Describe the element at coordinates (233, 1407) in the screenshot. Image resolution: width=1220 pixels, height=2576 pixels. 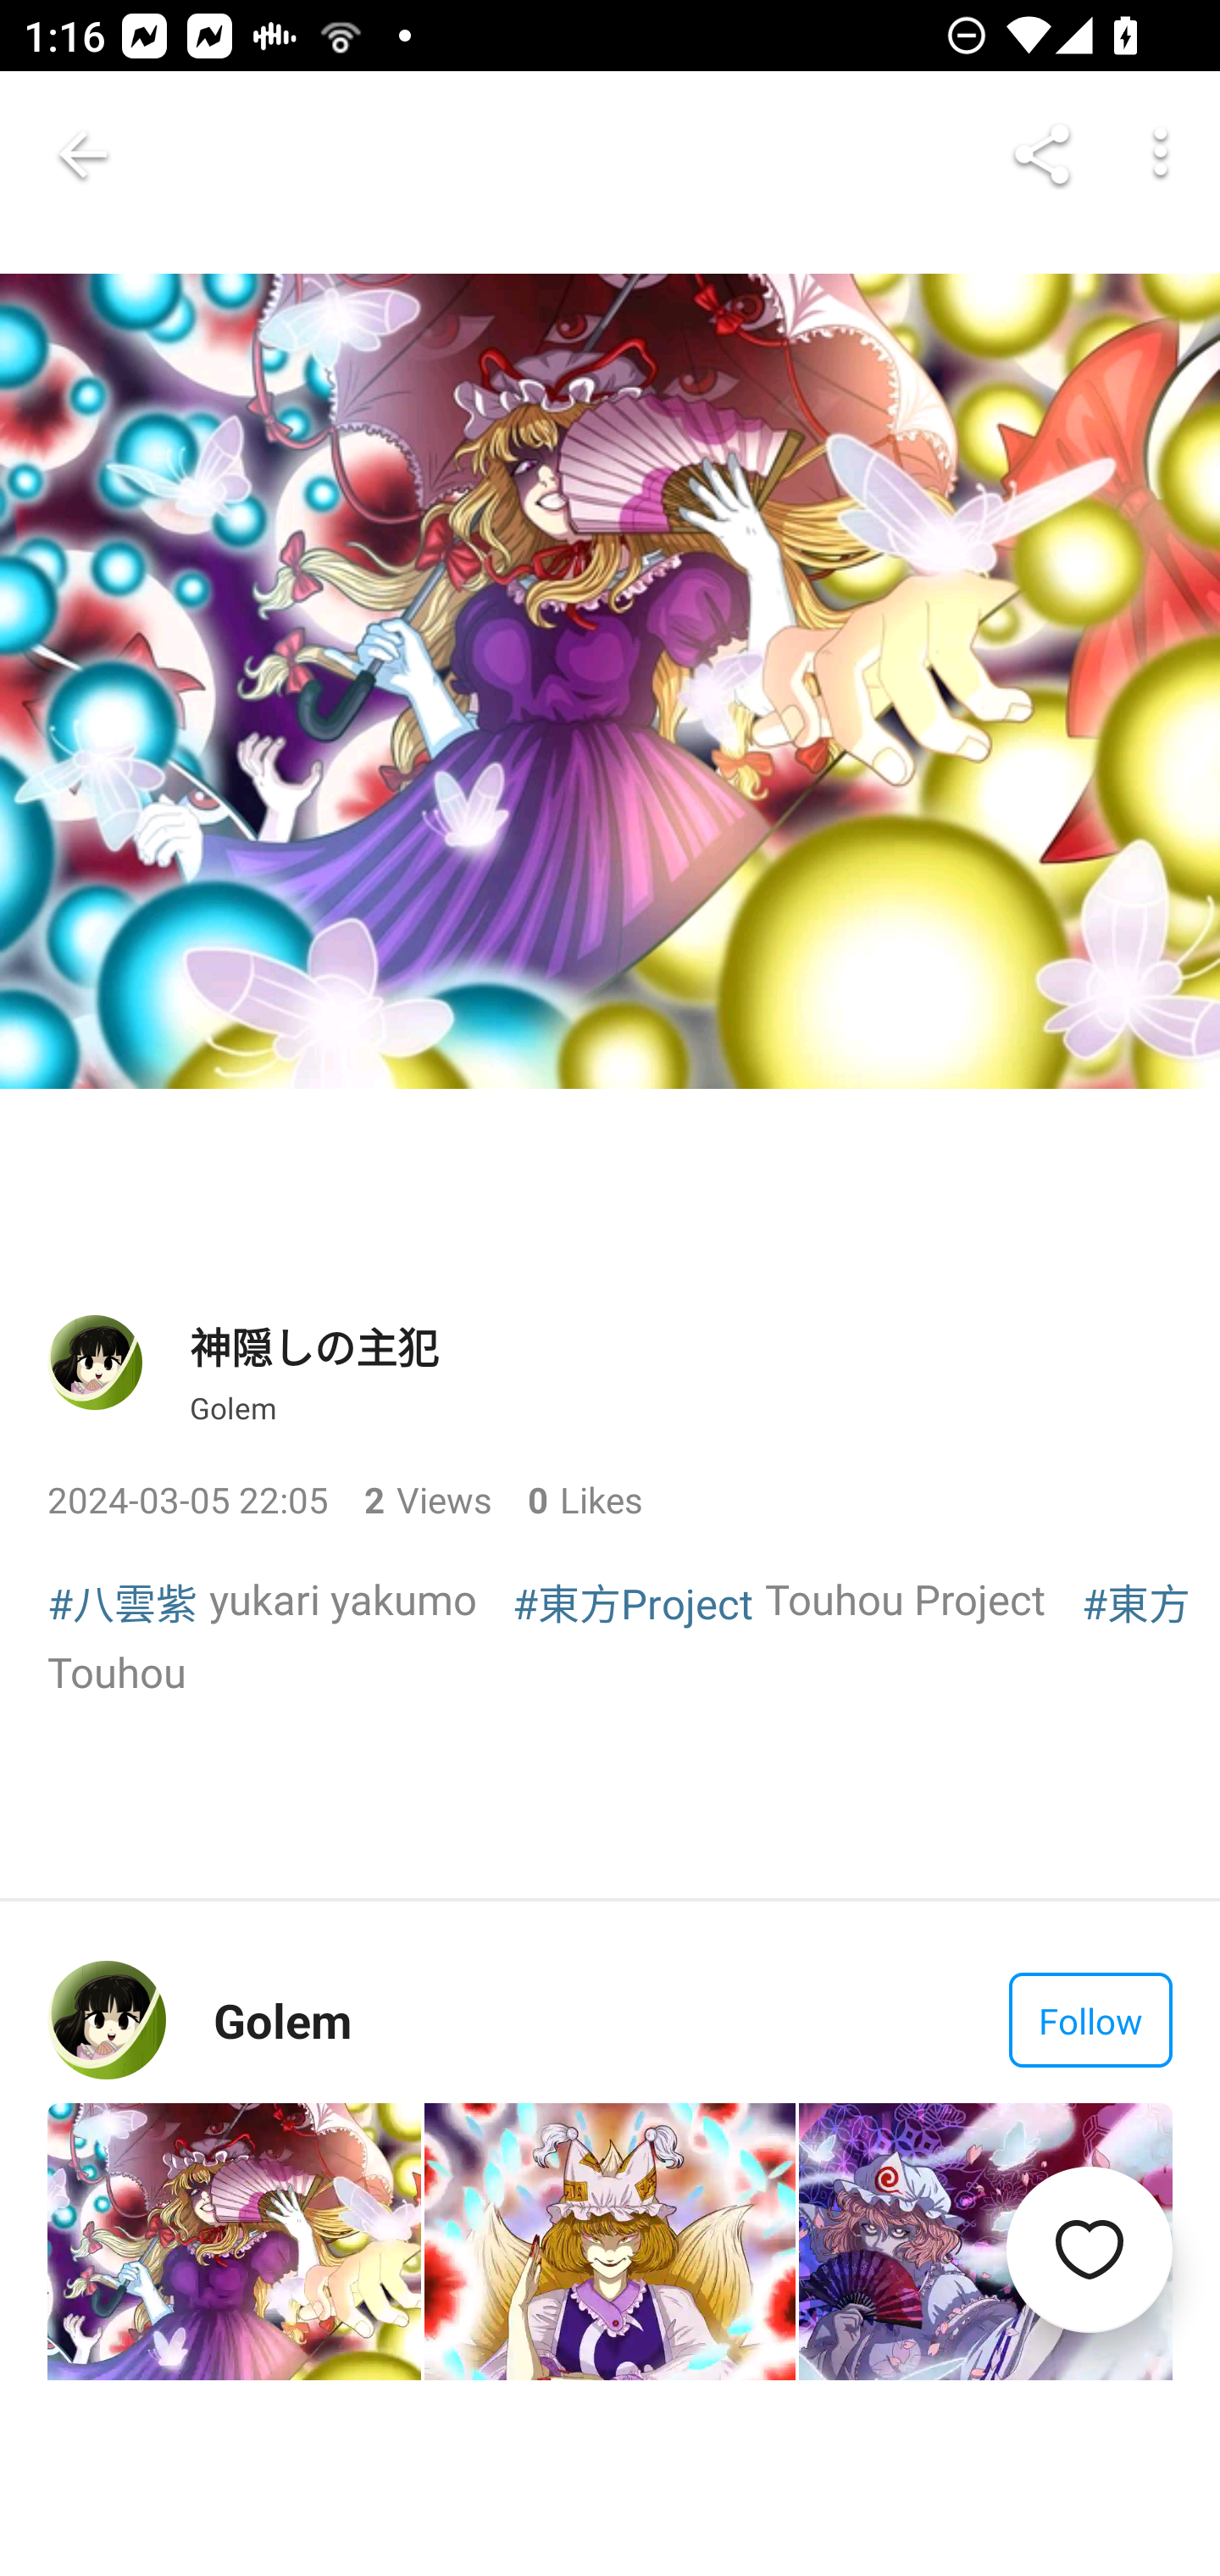
I see `Golem` at that location.